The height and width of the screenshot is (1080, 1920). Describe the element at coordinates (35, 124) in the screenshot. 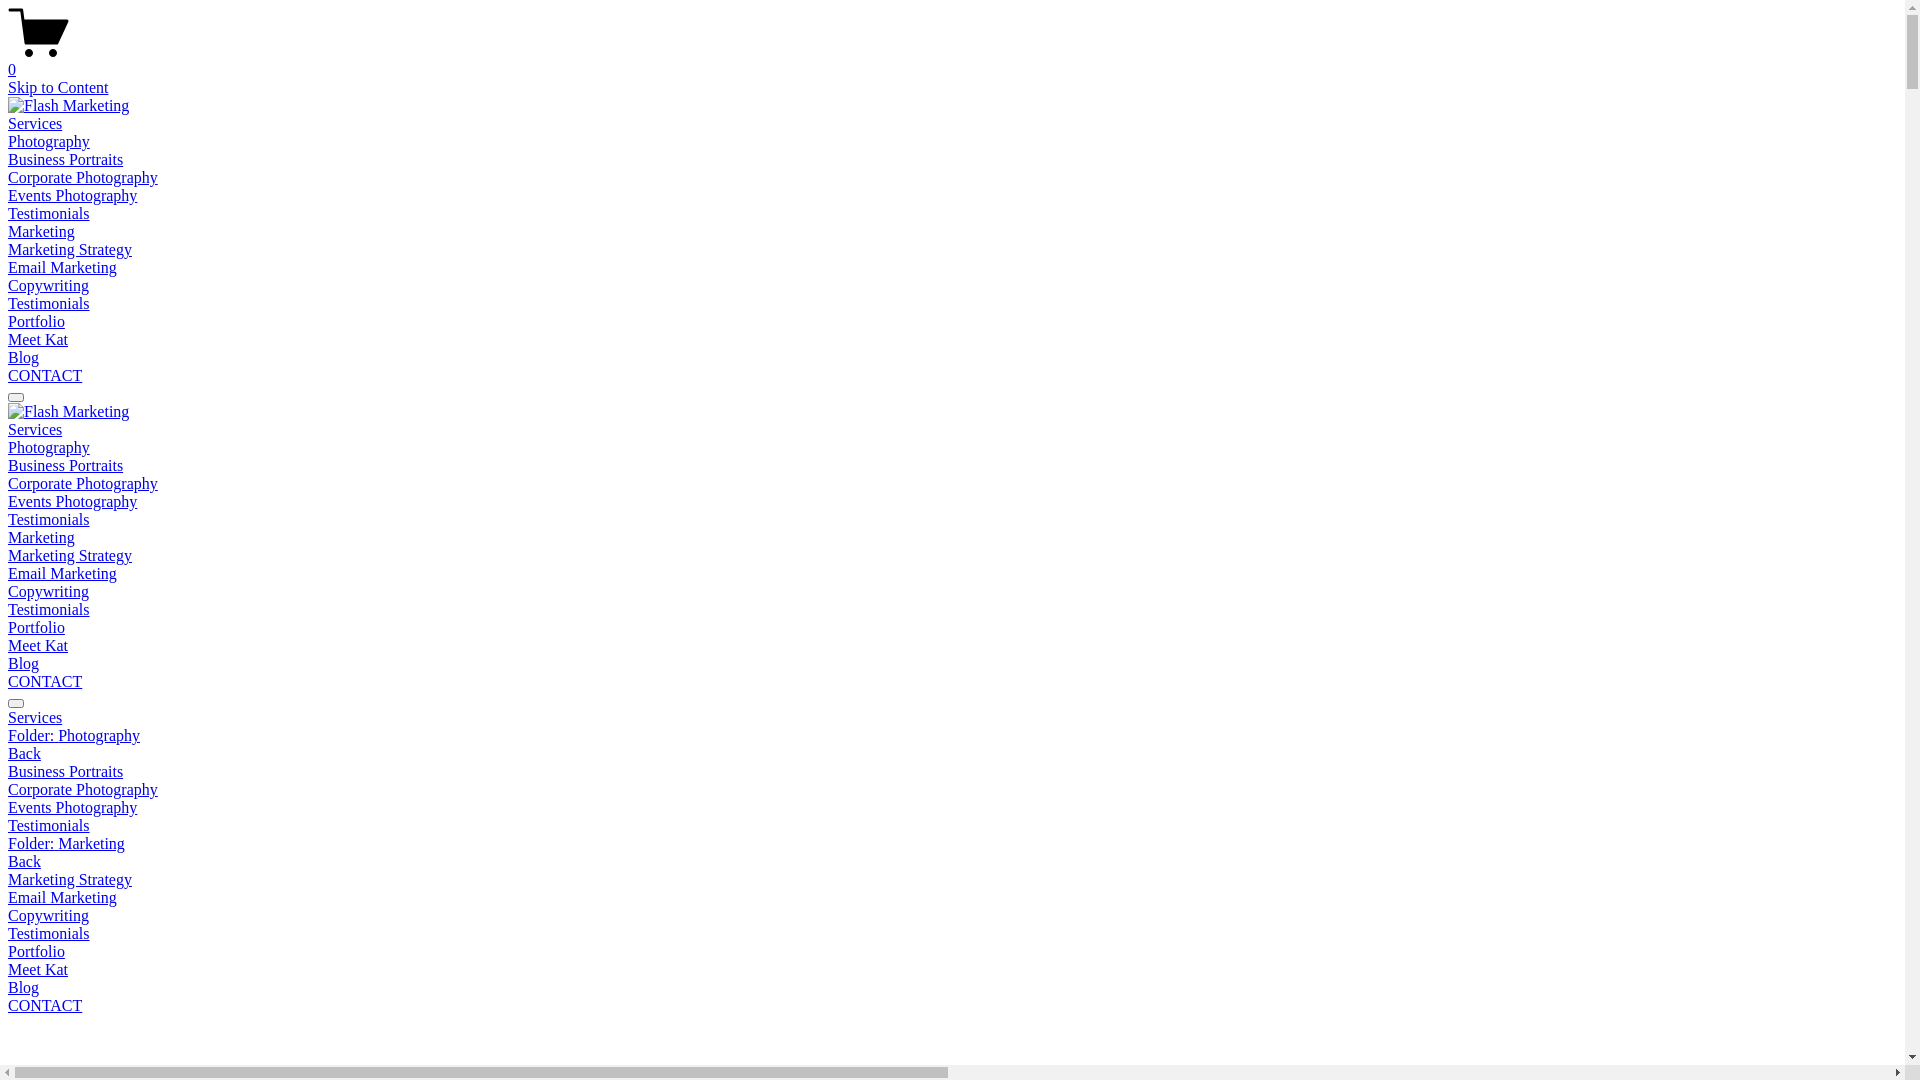

I see `Services` at that location.